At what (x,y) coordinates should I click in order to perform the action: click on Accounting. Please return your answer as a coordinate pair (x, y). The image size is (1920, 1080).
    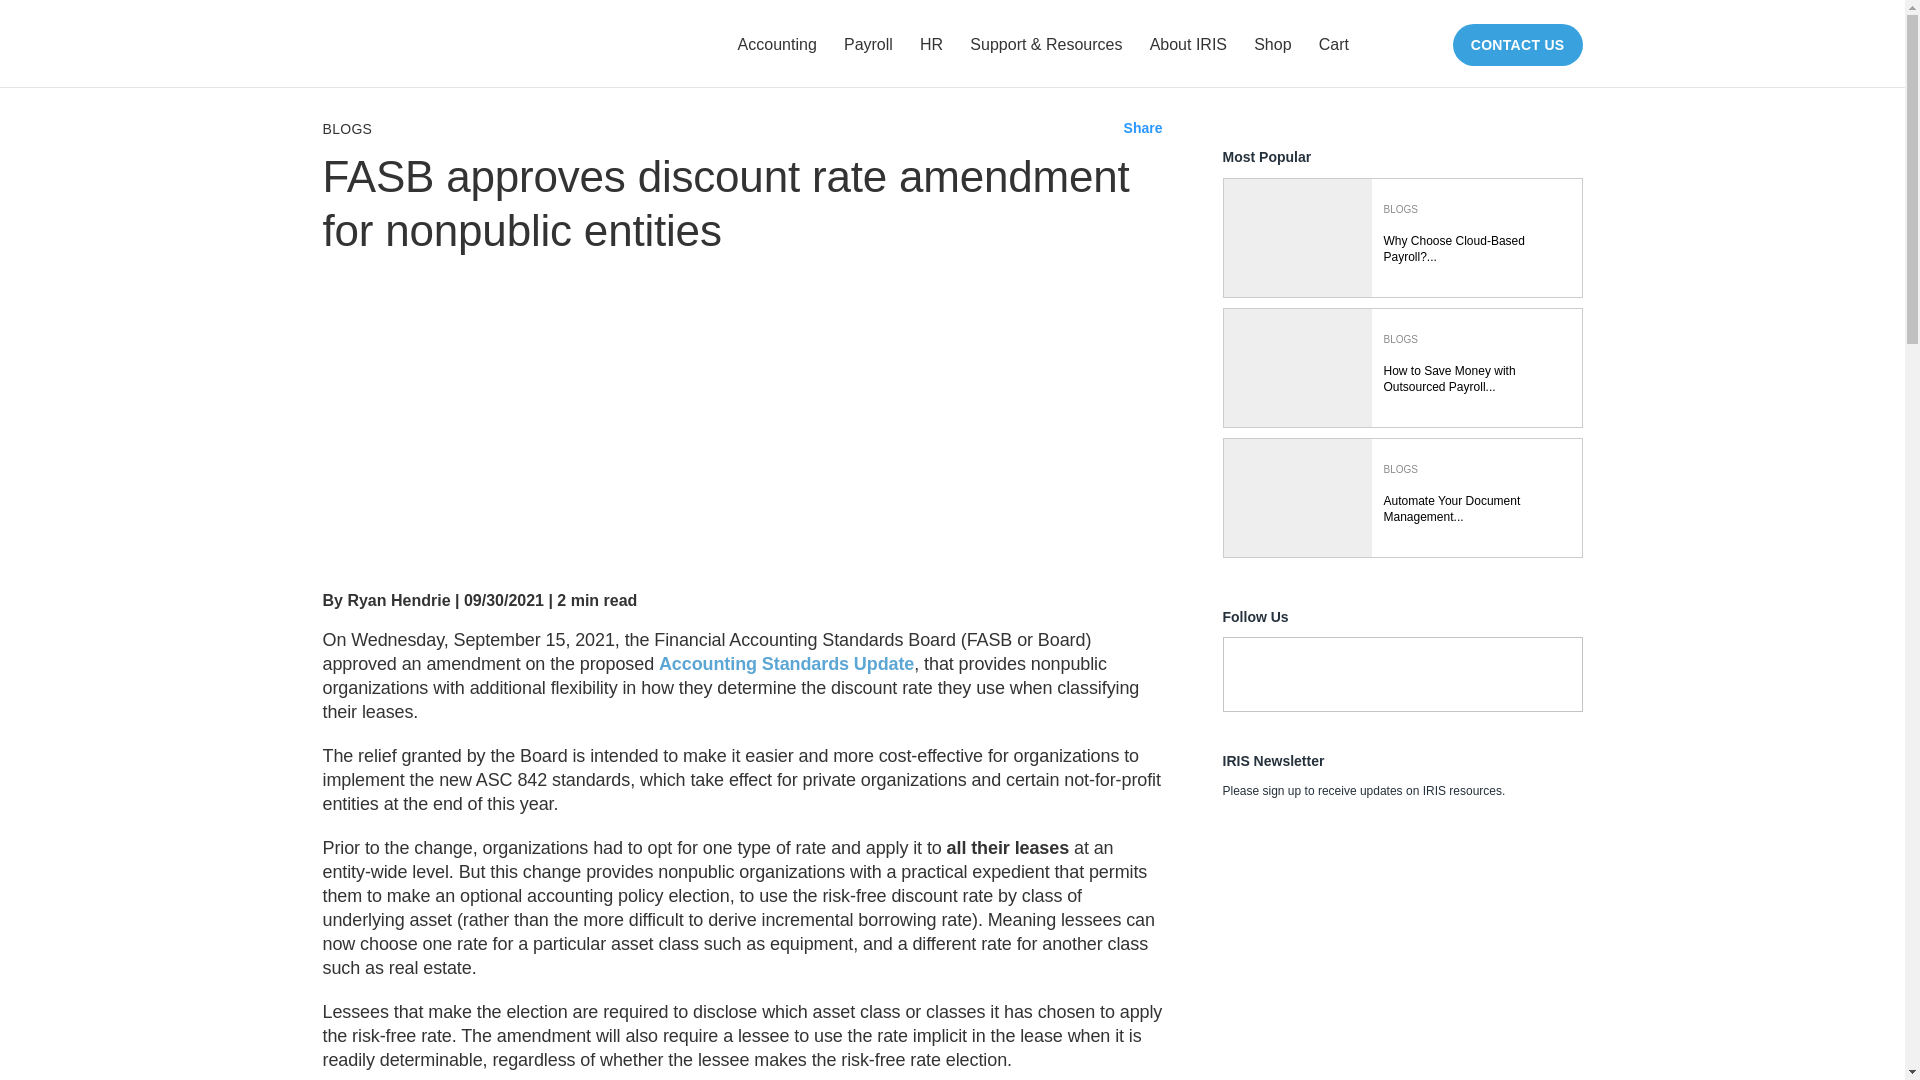
    Looking at the image, I should click on (776, 44).